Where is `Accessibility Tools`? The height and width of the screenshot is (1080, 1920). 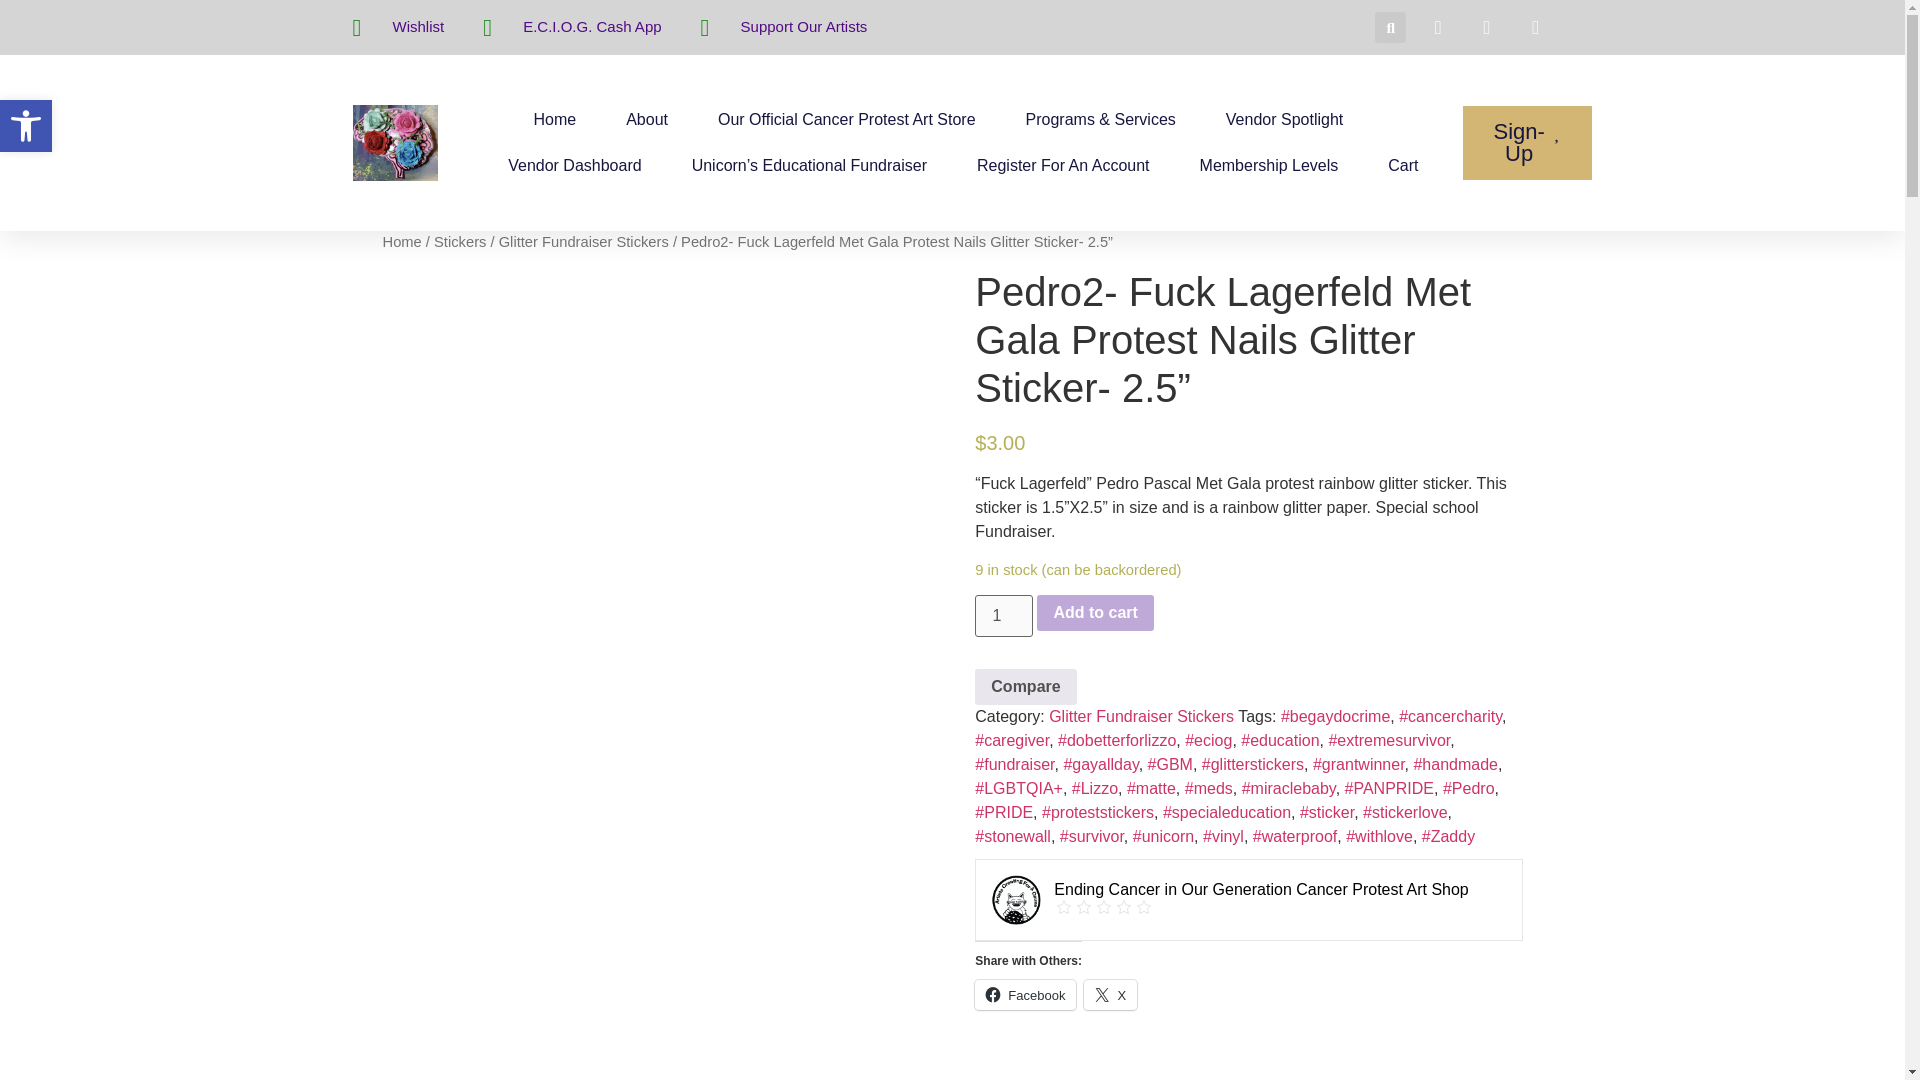
Accessibility Tools is located at coordinates (26, 126).